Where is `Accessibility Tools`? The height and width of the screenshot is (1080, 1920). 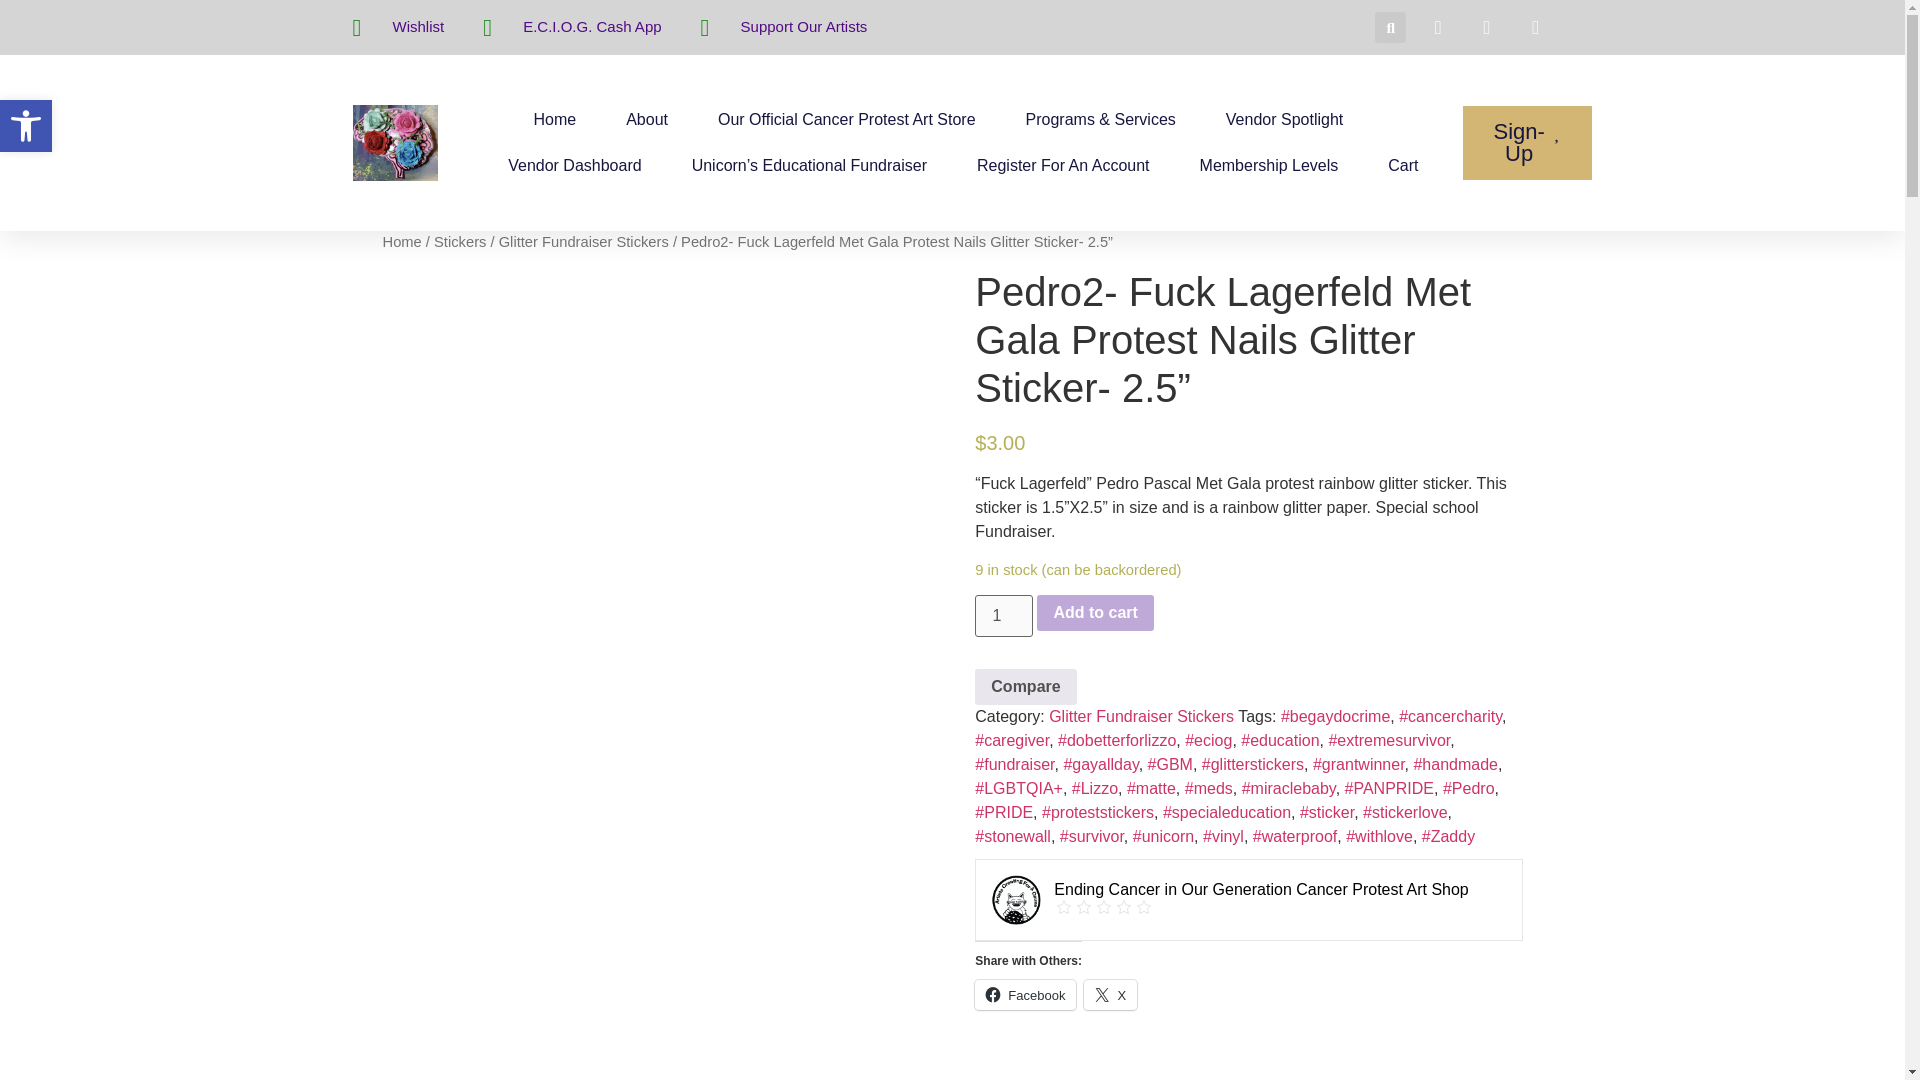
Accessibility Tools is located at coordinates (26, 126).